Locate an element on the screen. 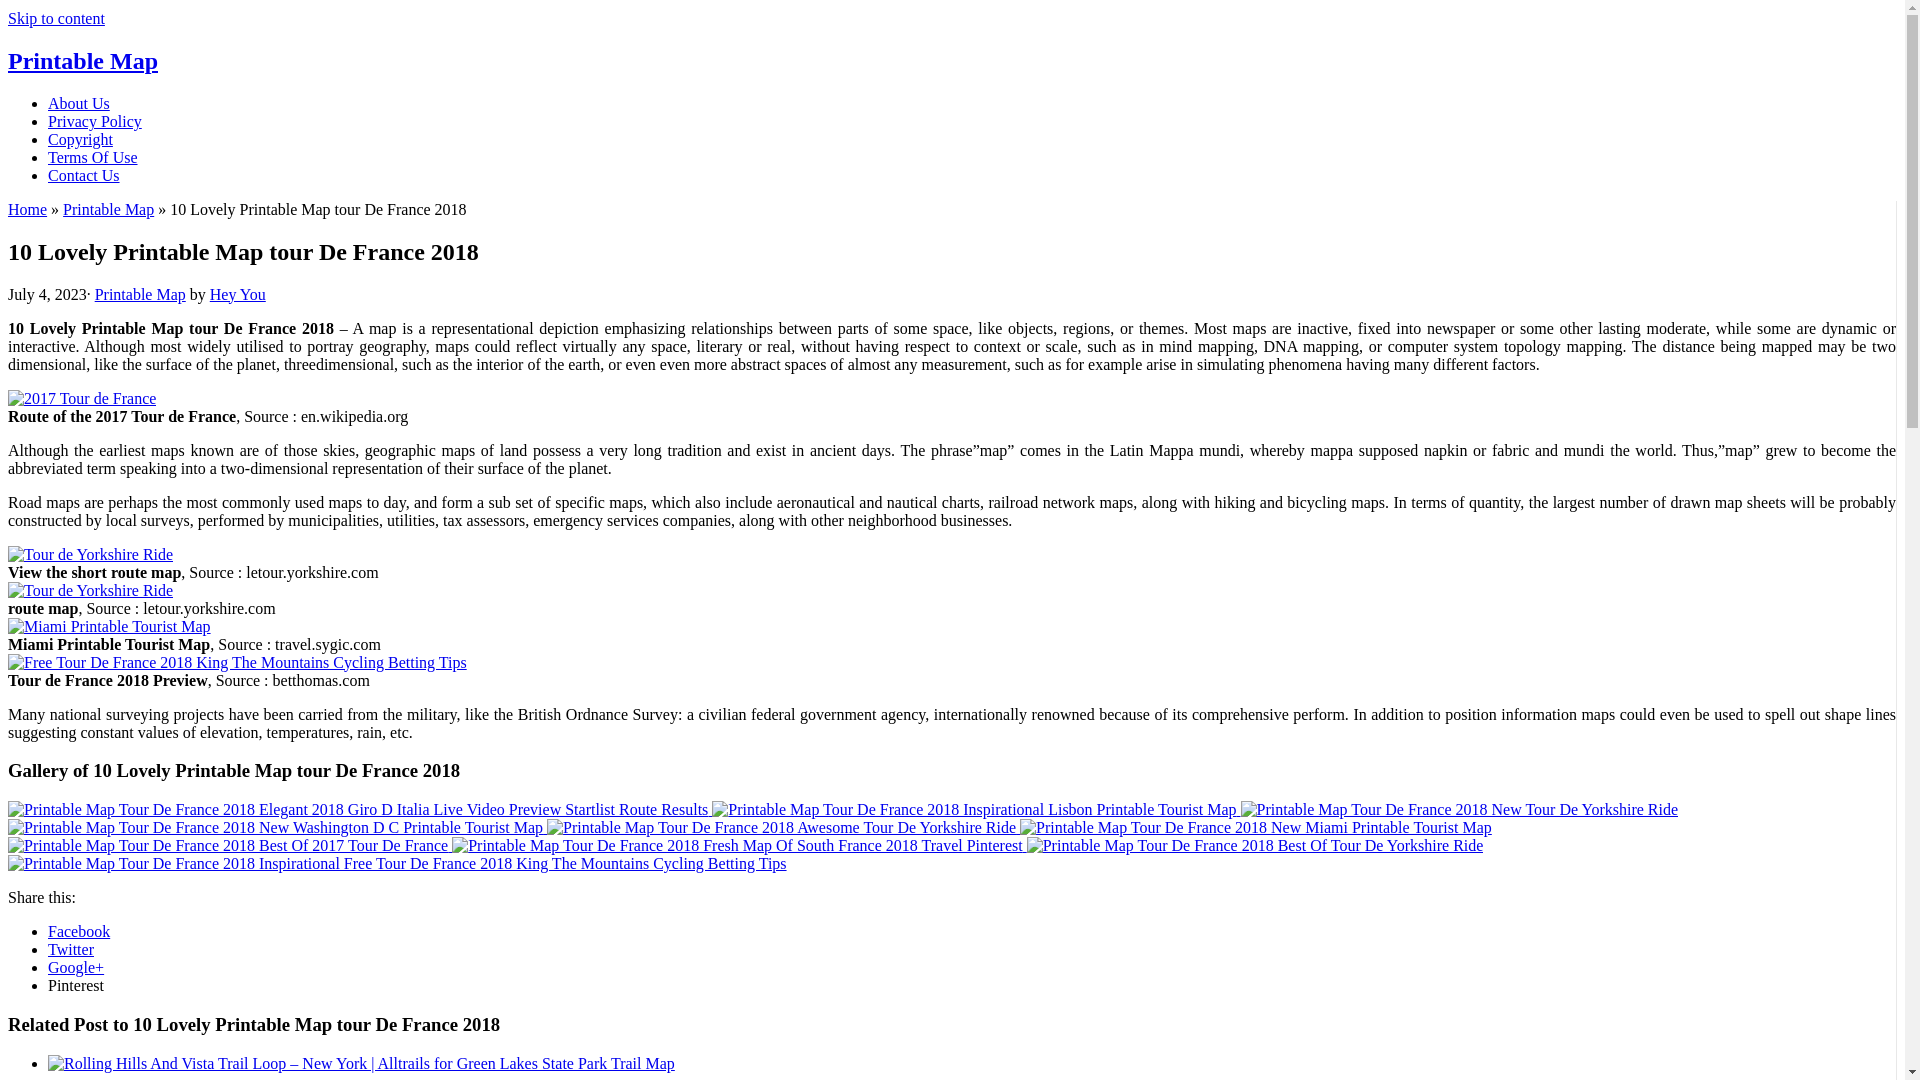 Image resolution: width=1920 pixels, height=1080 pixels. Home is located at coordinates (26, 209).